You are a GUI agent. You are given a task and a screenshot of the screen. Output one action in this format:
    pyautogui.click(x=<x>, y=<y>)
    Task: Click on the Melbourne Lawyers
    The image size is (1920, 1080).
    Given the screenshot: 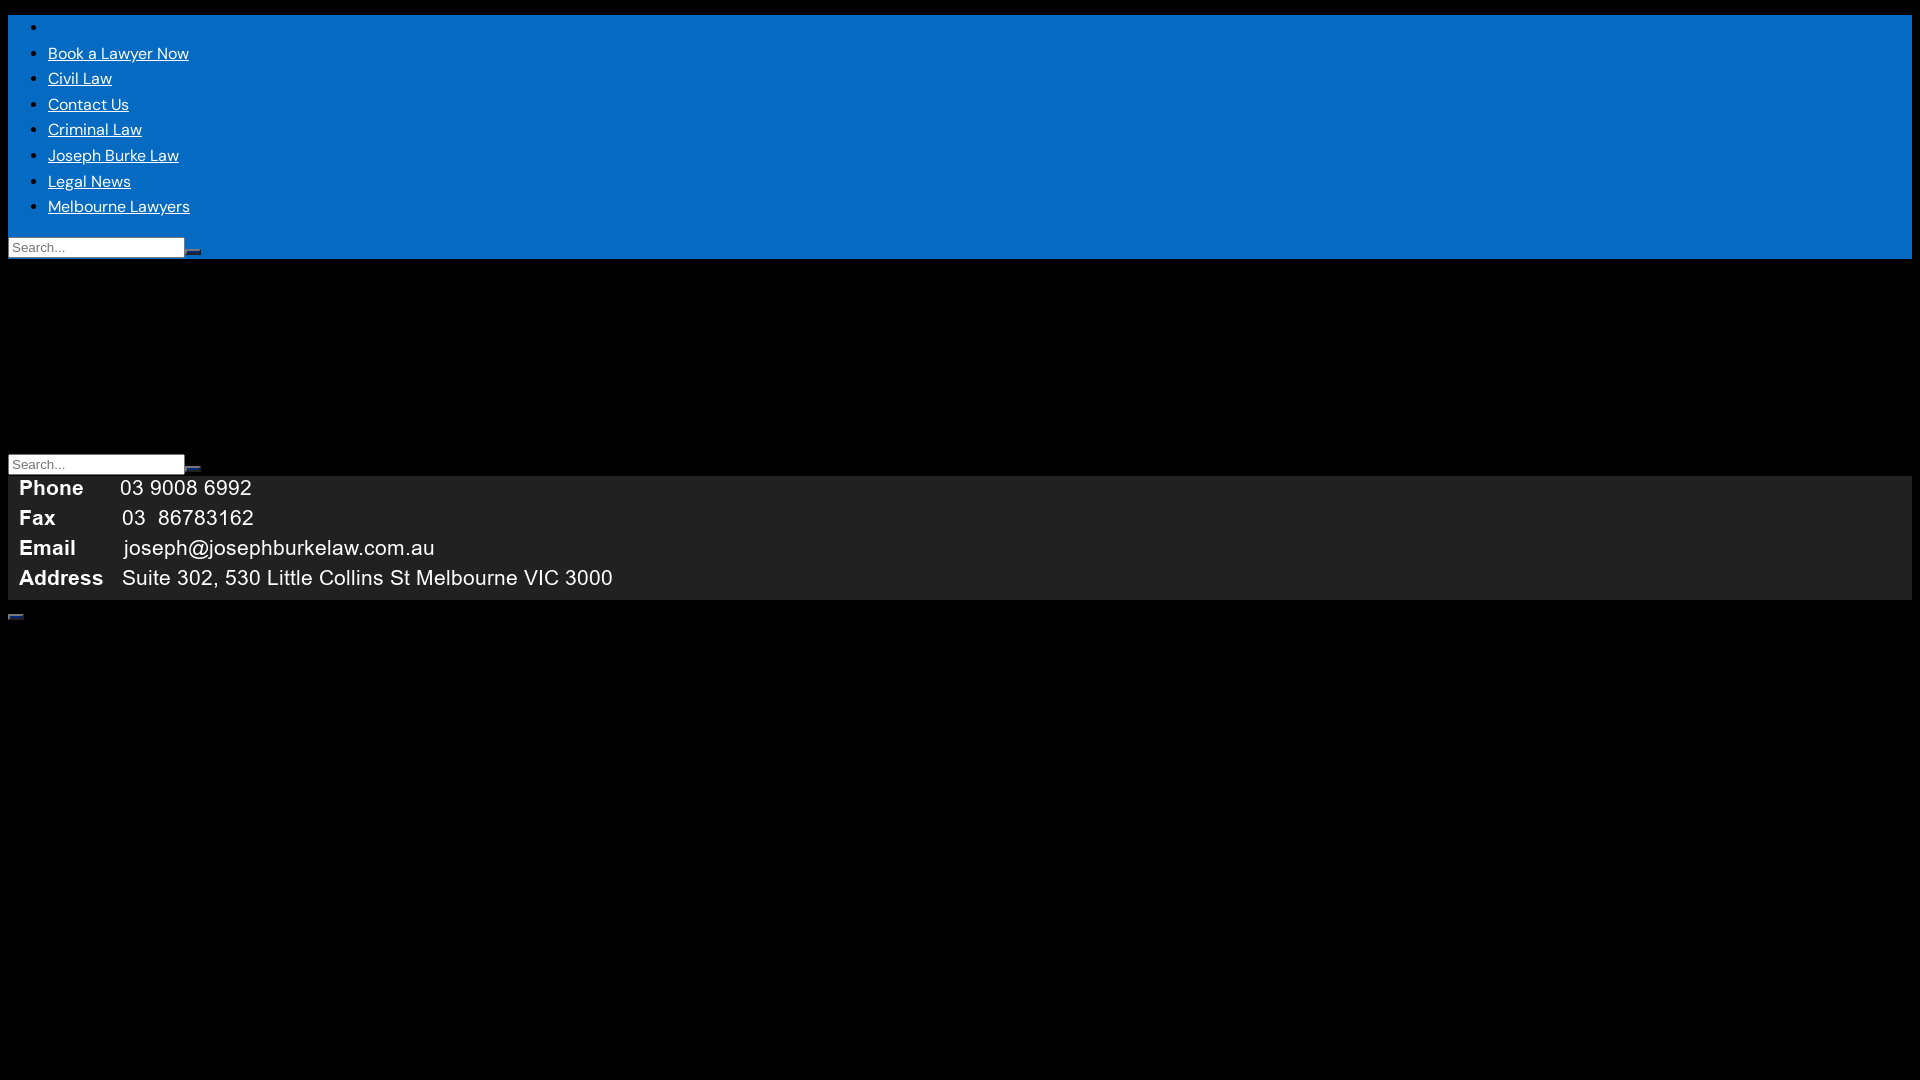 What is the action you would take?
    pyautogui.click(x=119, y=206)
    